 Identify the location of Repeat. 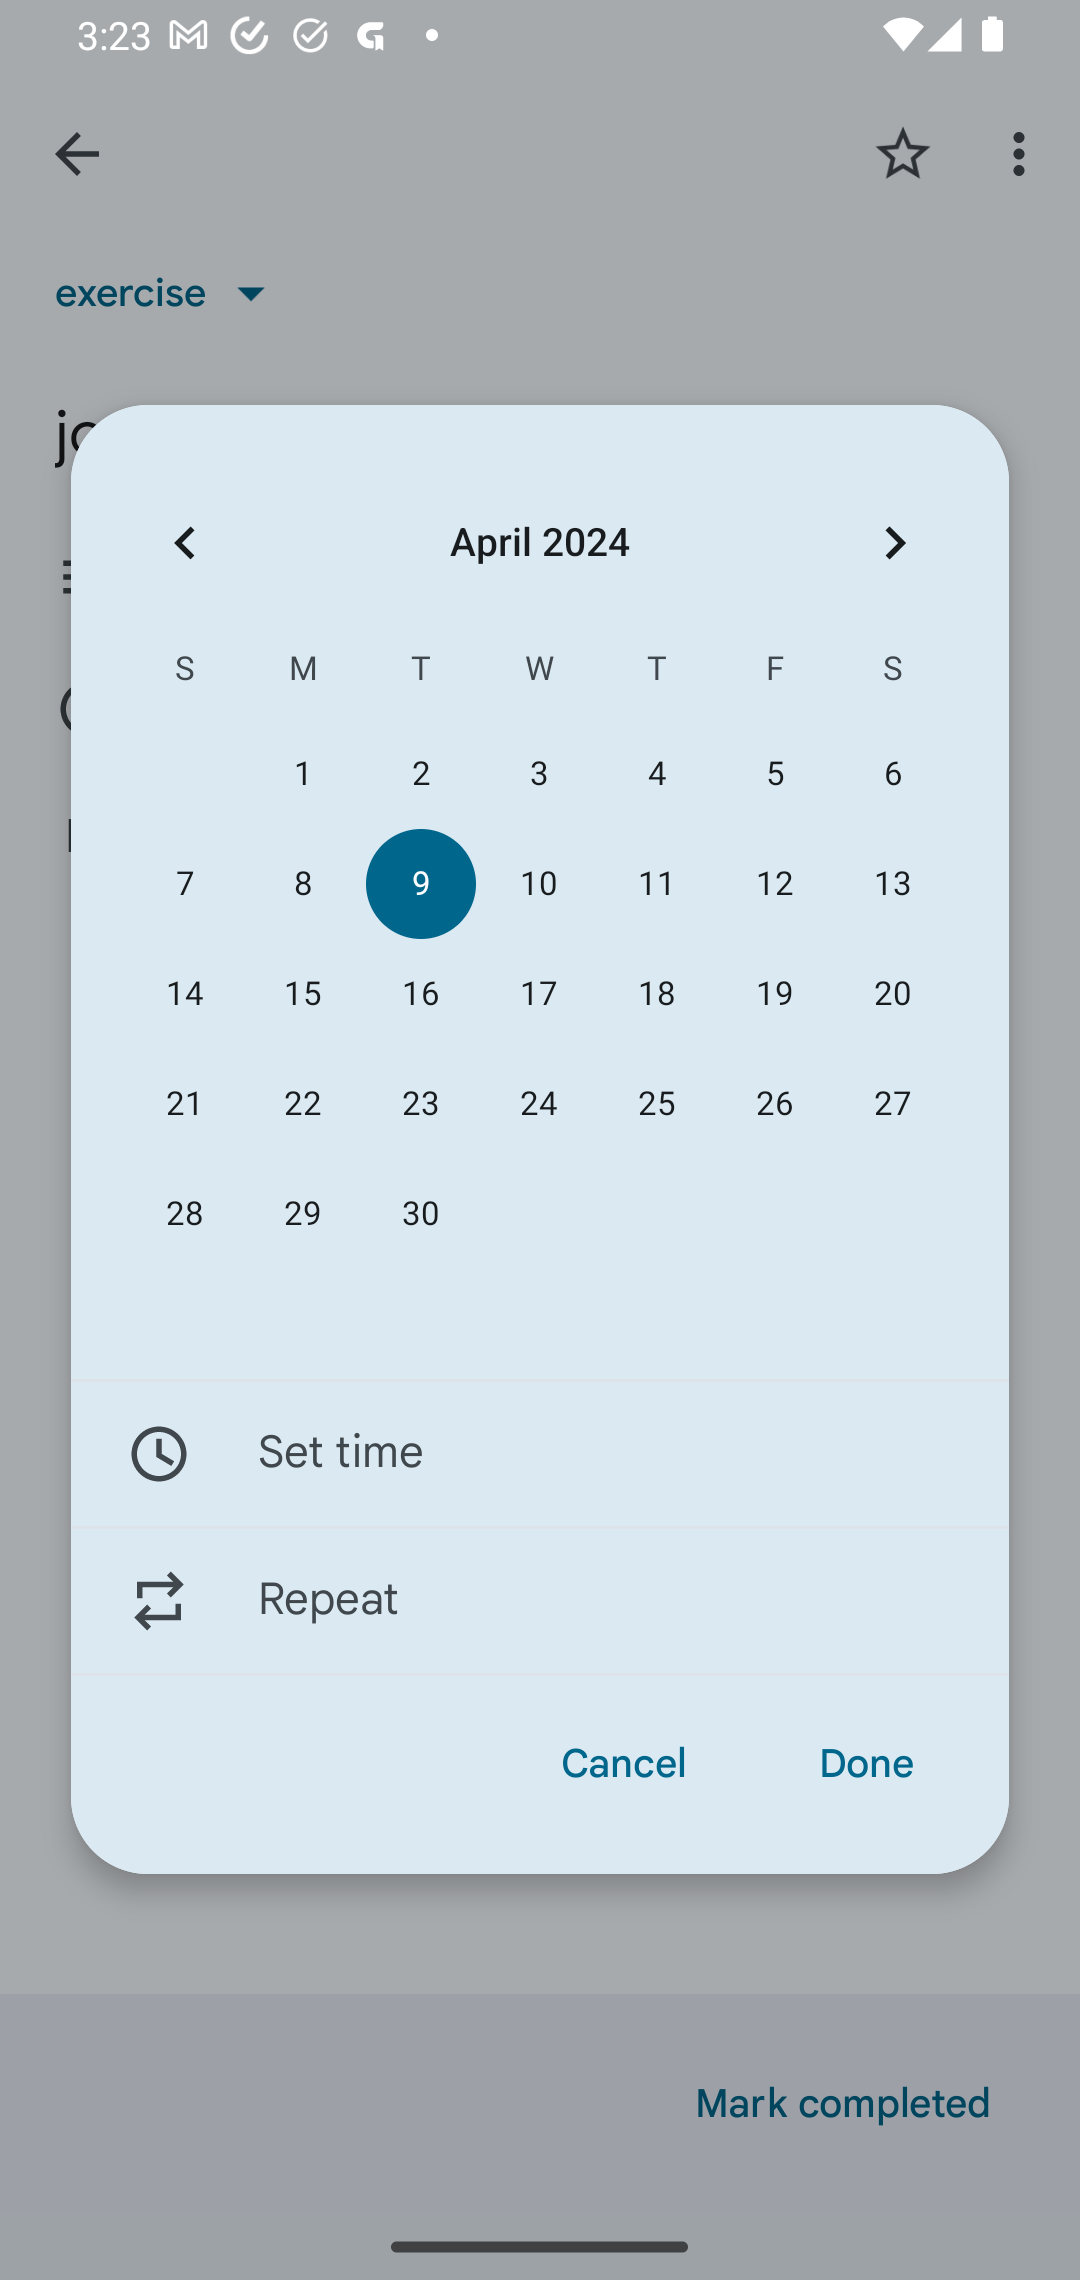
(540, 1601).